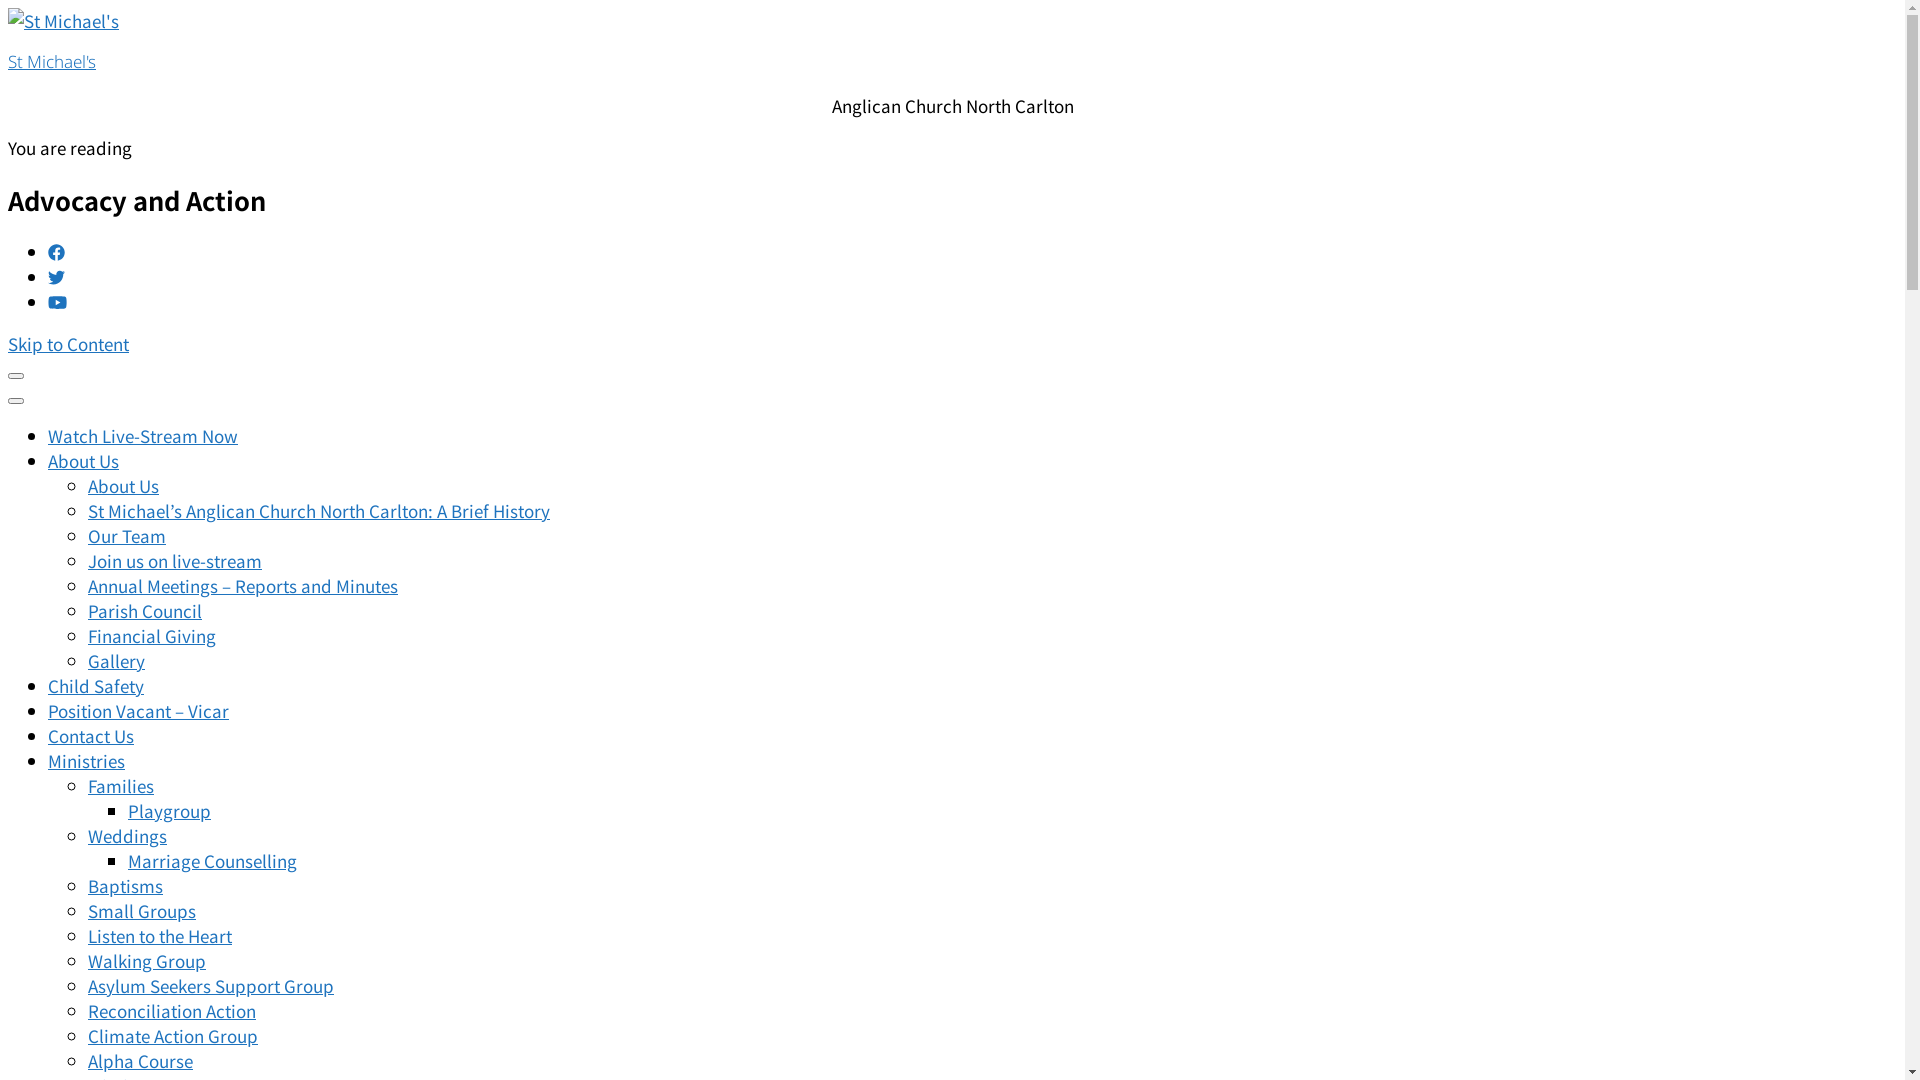 The width and height of the screenshot is (1920, 1080). Describe the element at coordinates (126, 886) in the screenshot. I see `Baptisms` at that location.